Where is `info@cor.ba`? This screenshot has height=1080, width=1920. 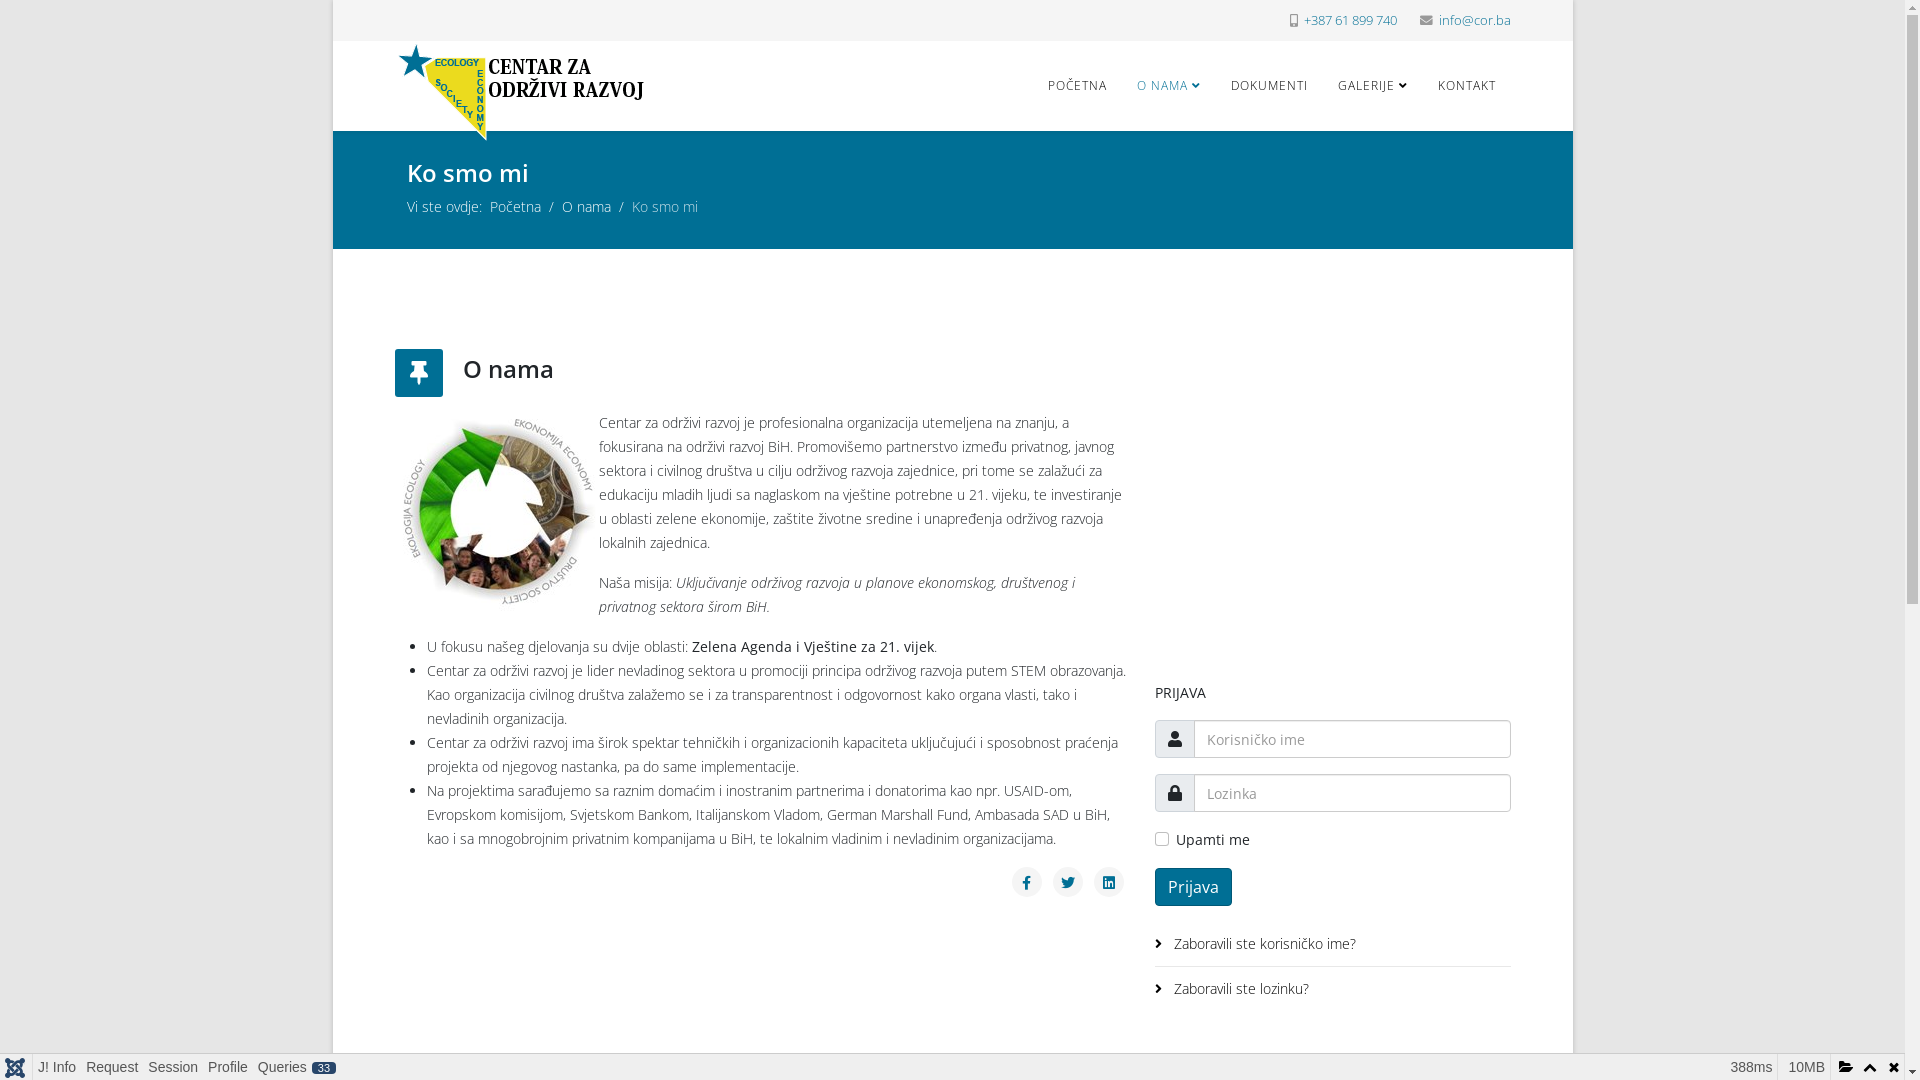
info@cor.ba is located at coordinates (1474, 20).